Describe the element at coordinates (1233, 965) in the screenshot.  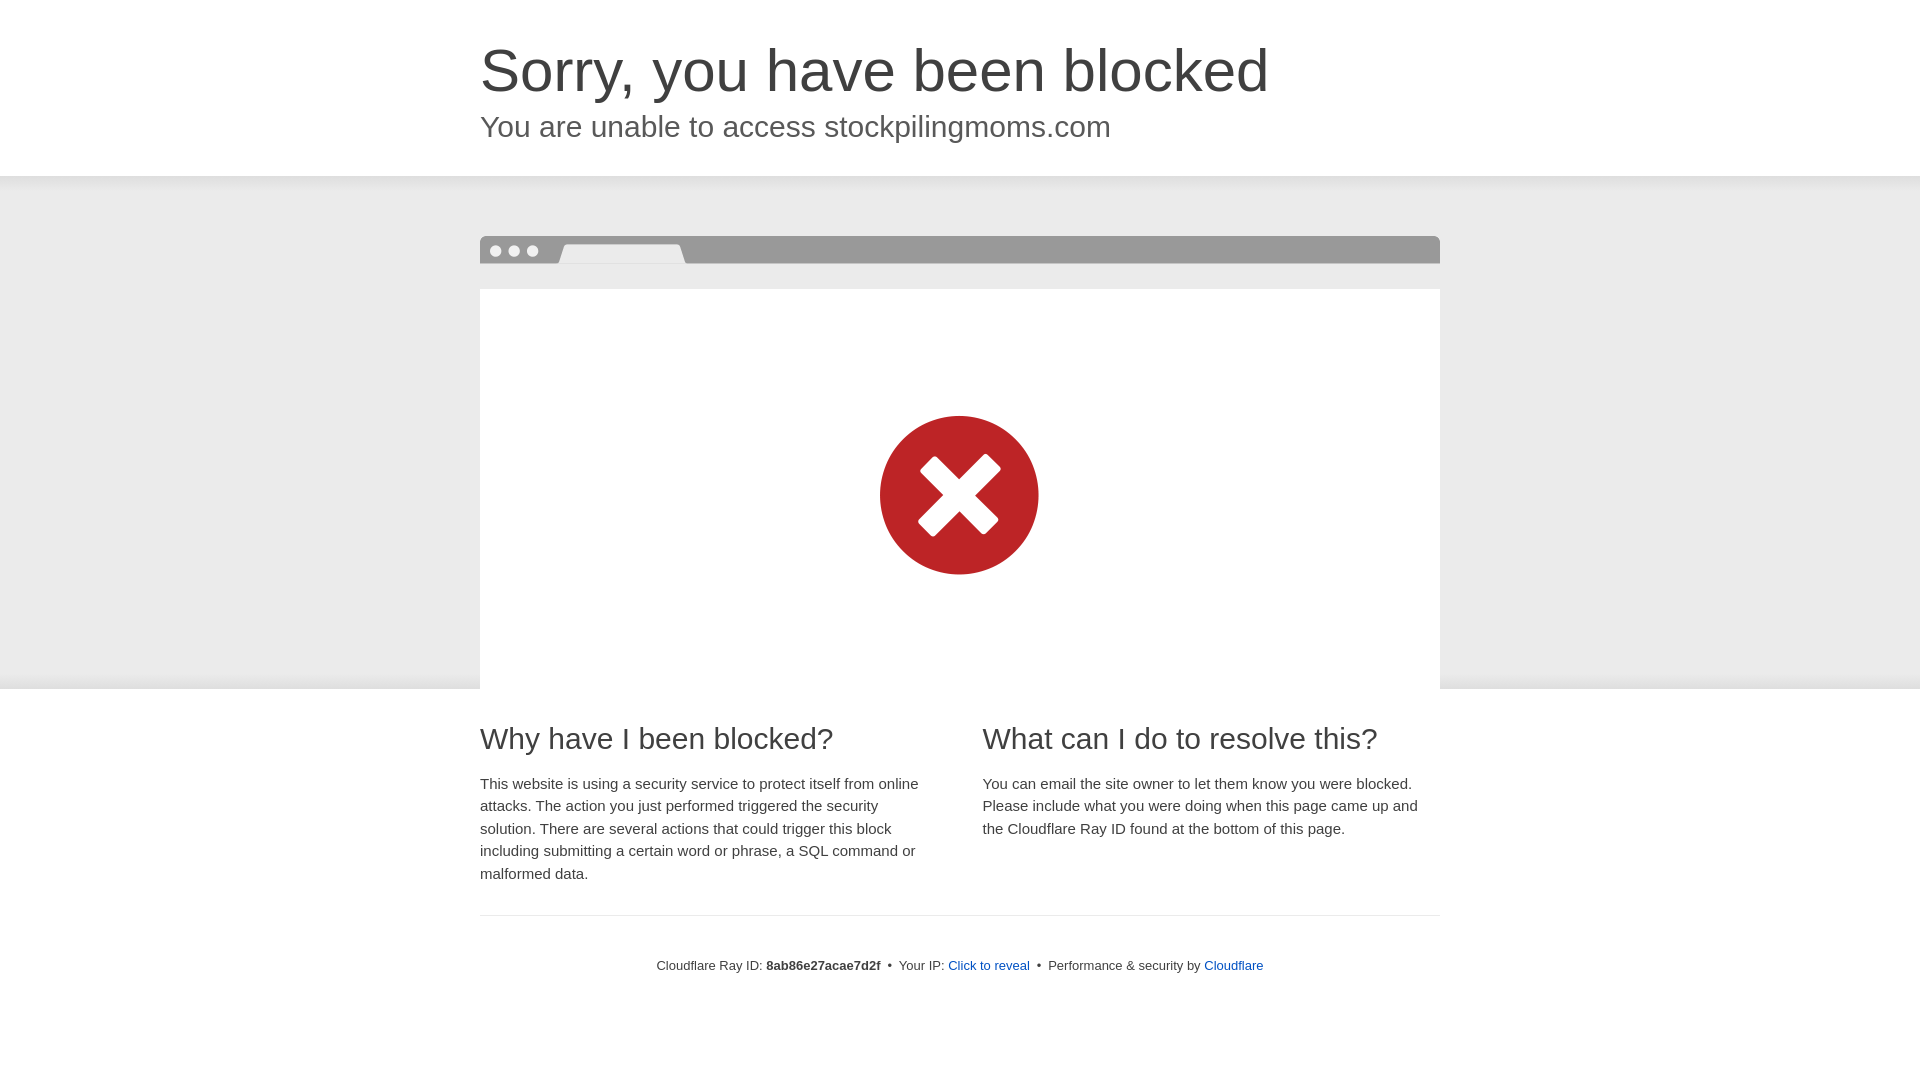
I see `Cloudflare` at that location.